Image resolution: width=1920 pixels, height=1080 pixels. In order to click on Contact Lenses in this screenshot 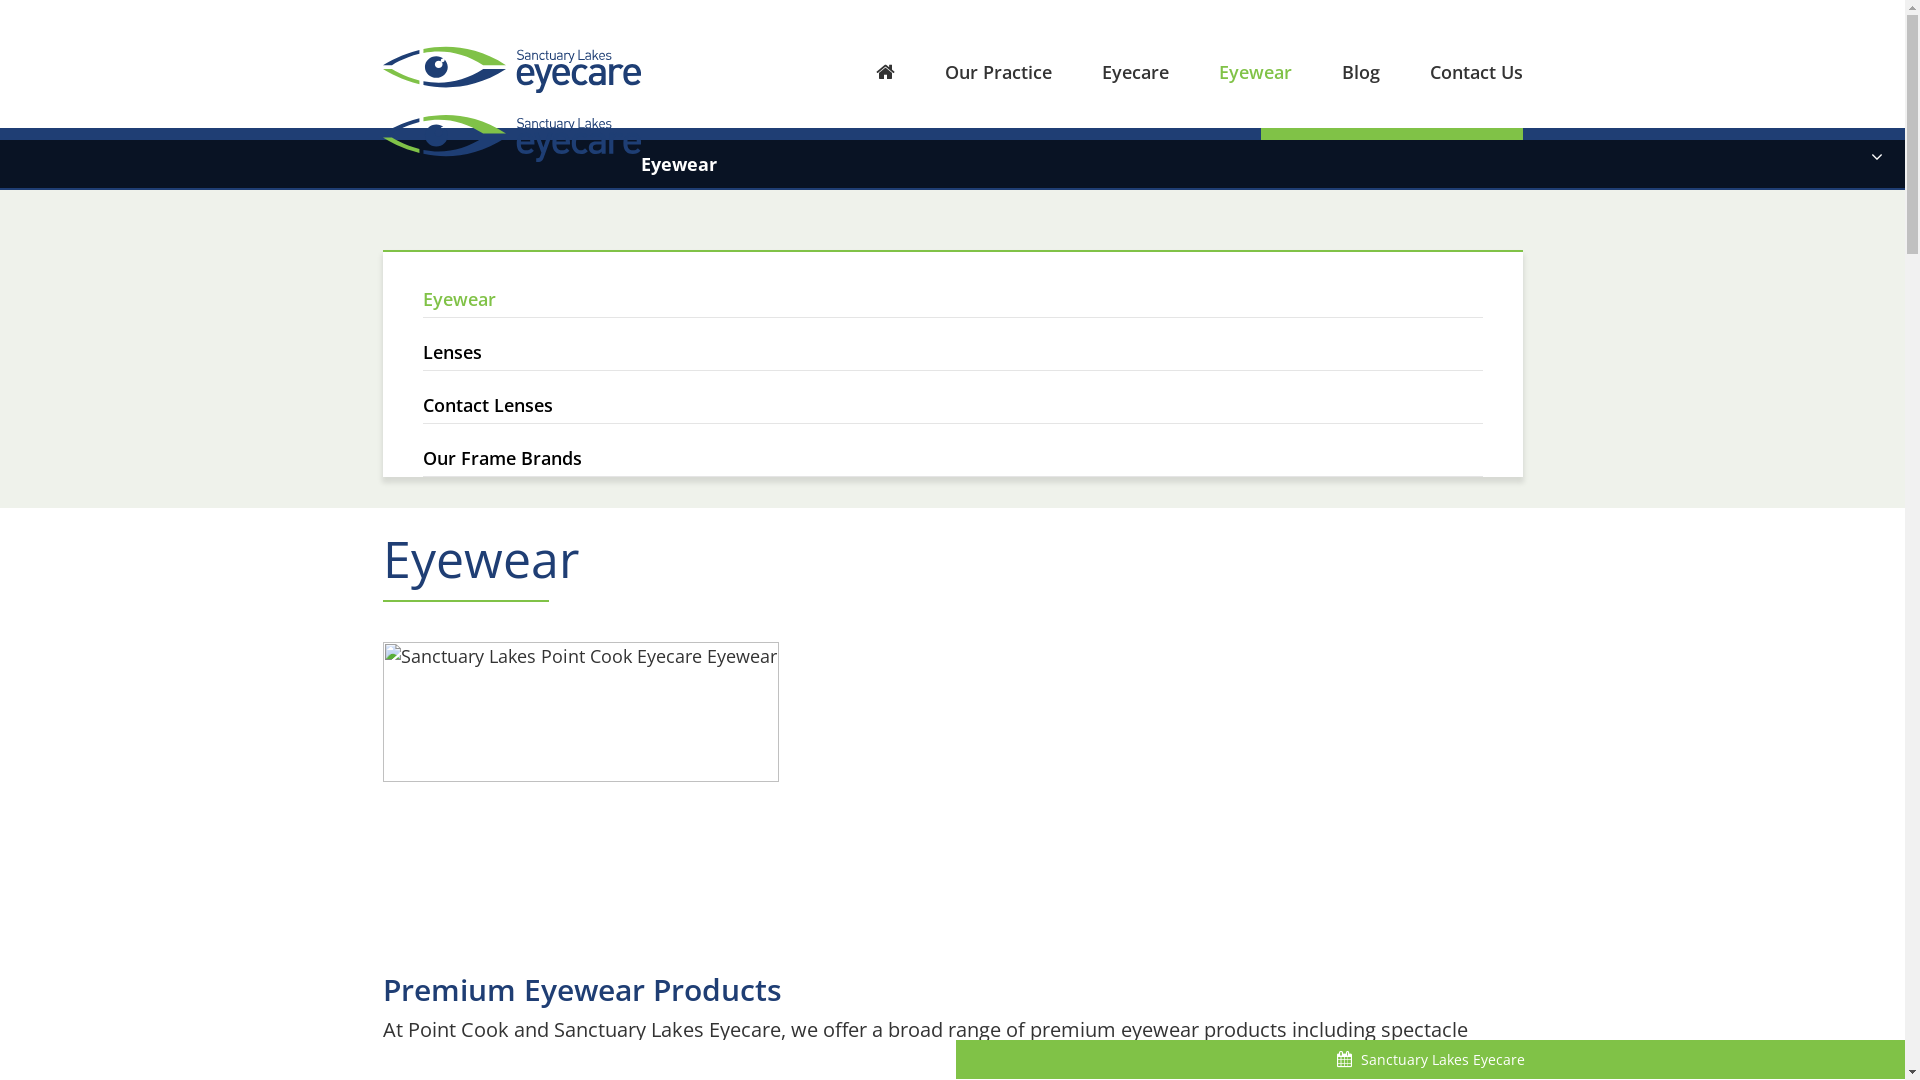, I will do `click(952, 398)`.